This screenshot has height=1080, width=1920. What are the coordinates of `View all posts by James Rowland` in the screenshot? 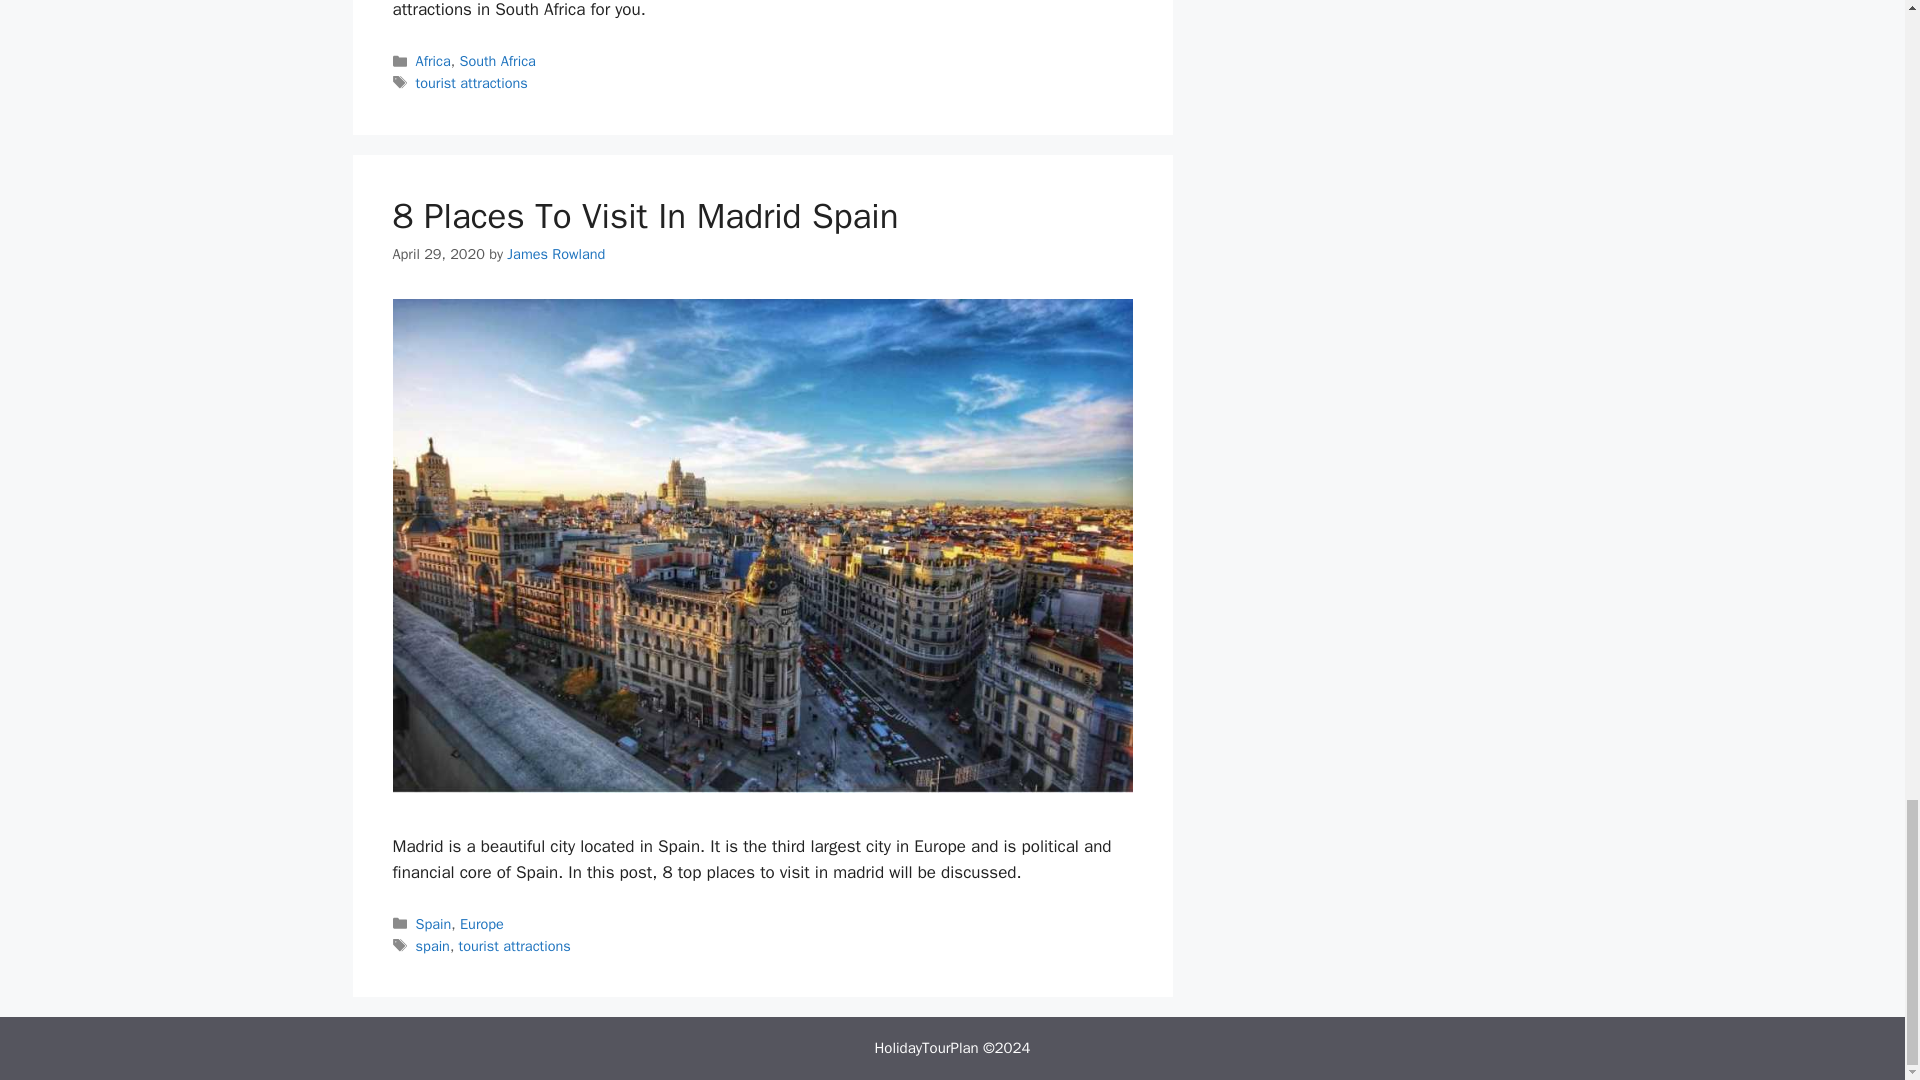 It's located at (555, 254).